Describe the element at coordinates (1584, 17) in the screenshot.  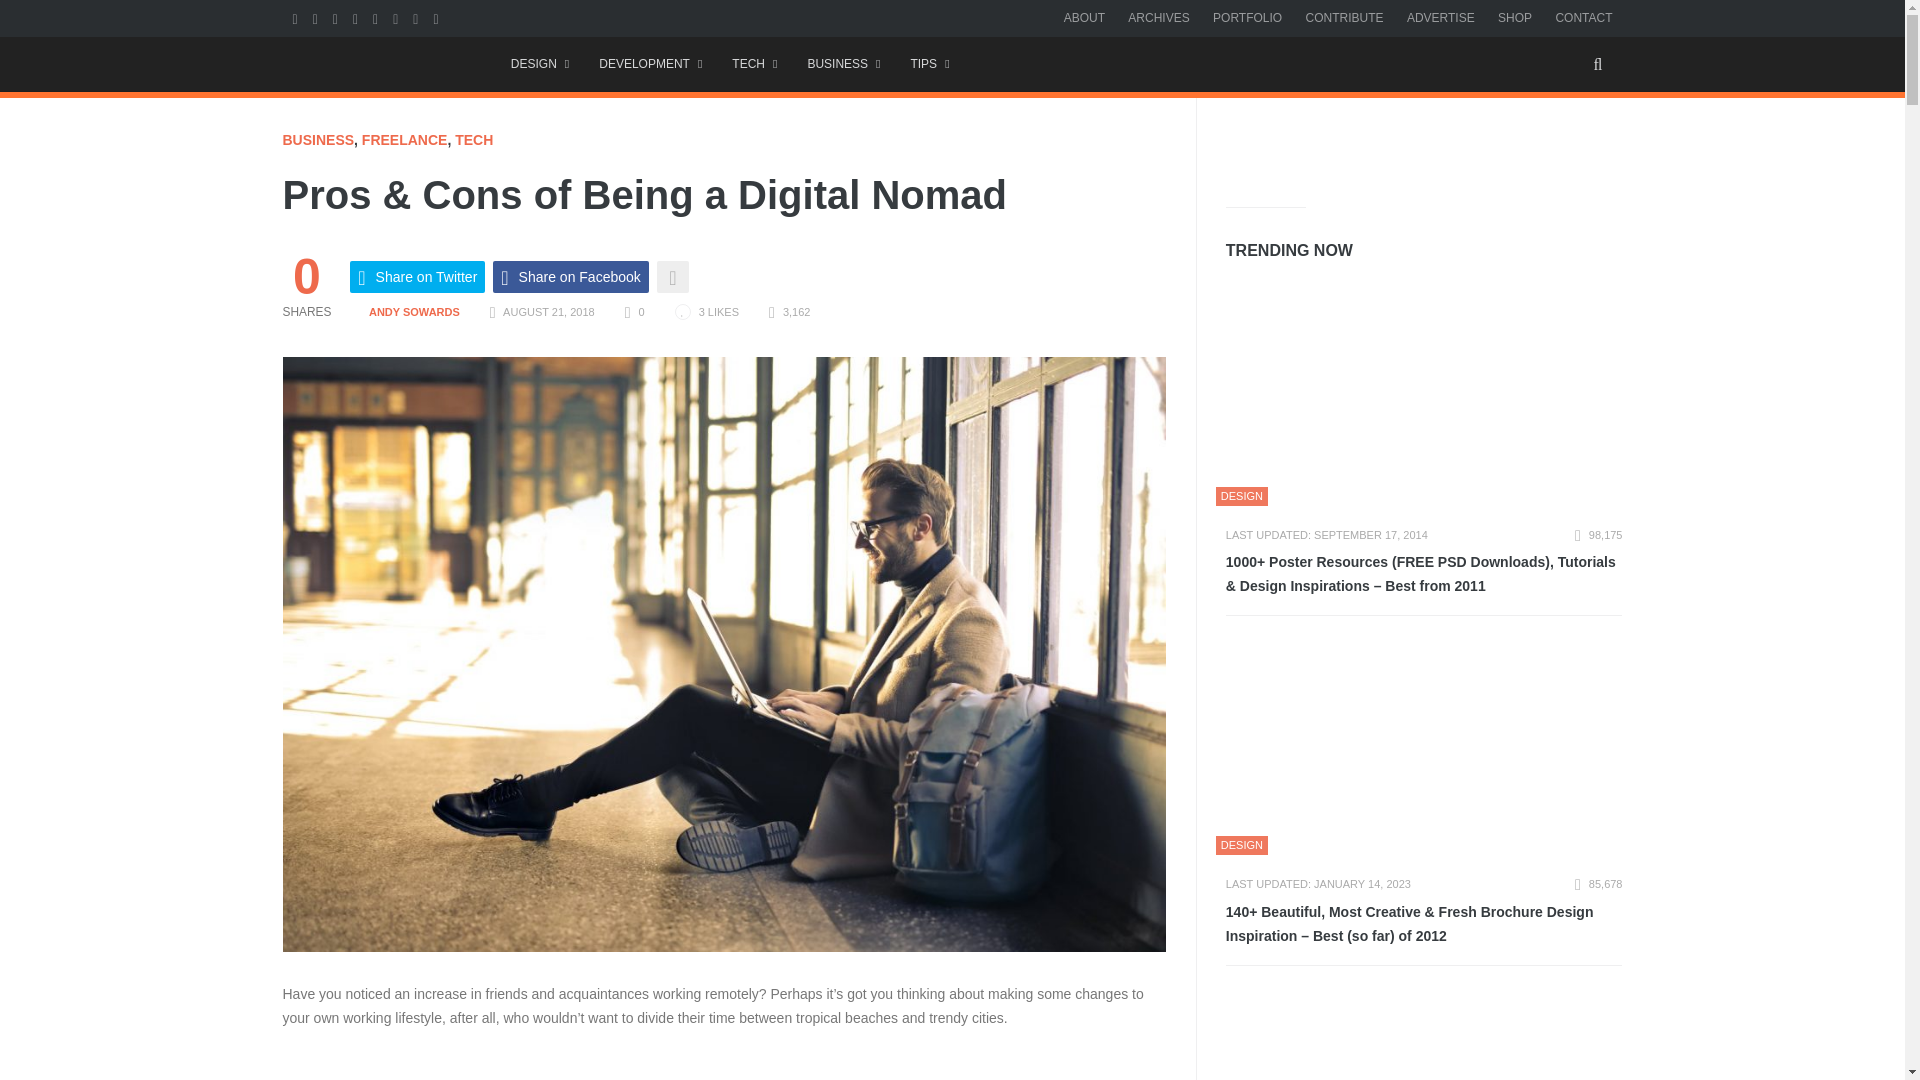
I see `CONTACT` at that location.